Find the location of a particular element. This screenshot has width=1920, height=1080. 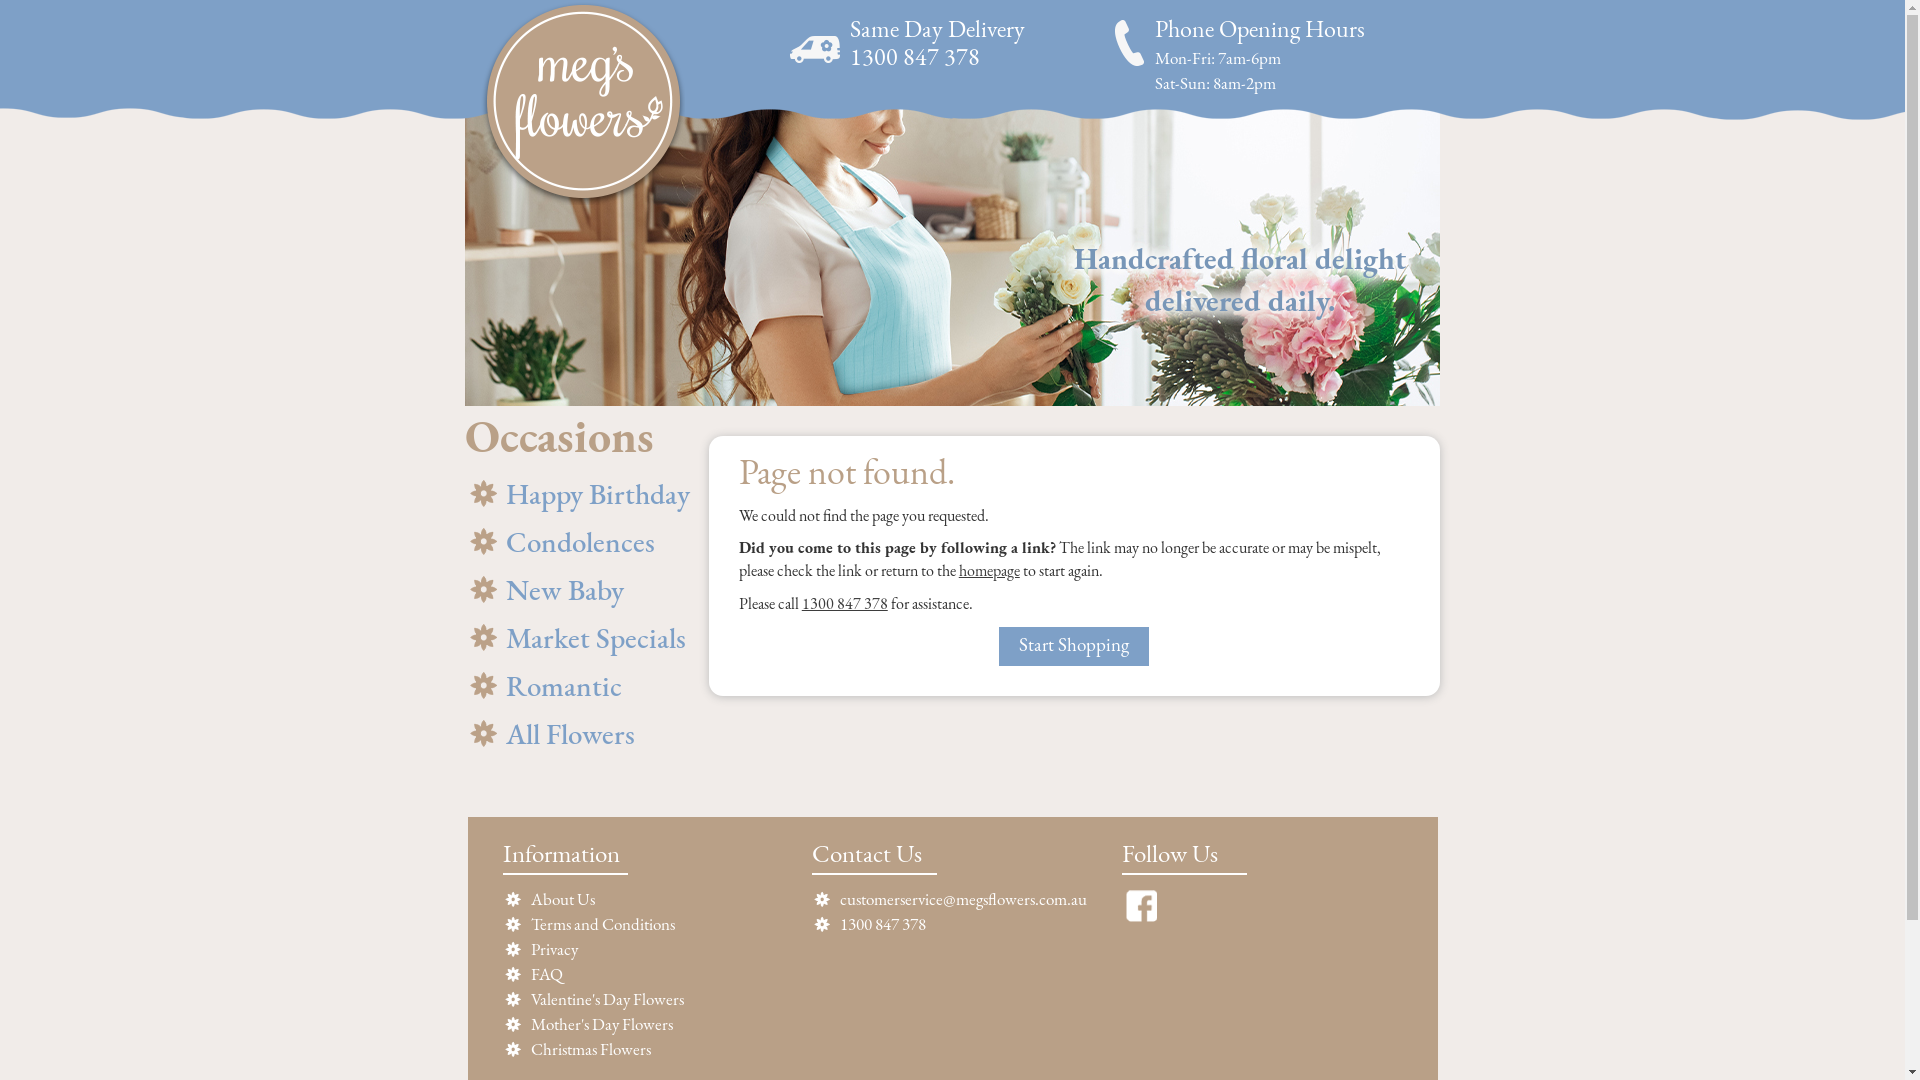

Valentine's Day Flowers is located at coordinates (606, 1000).